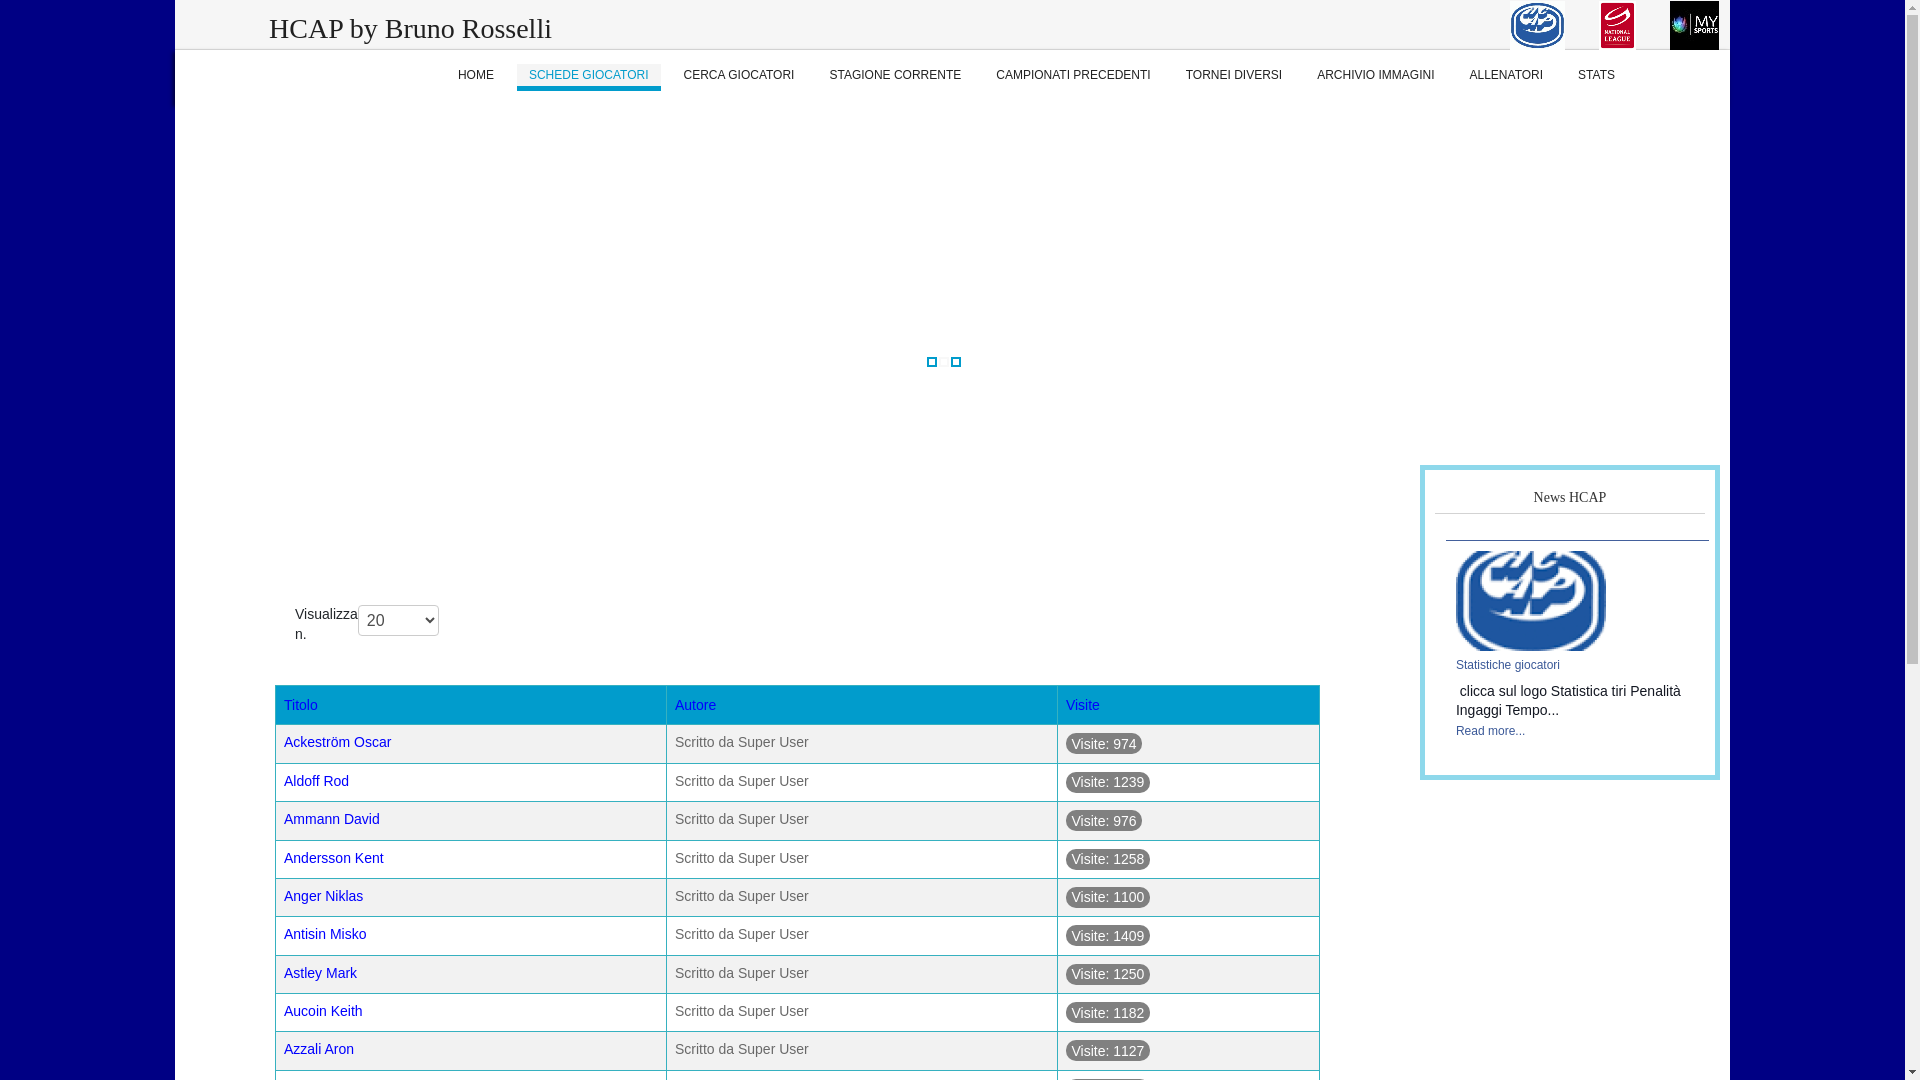 This screenshot has width=1920, height=1080. What do you see at coordinates (334, 858) in the screenshot?
I see `Andersson Kent` at bounding box center [334, 858].